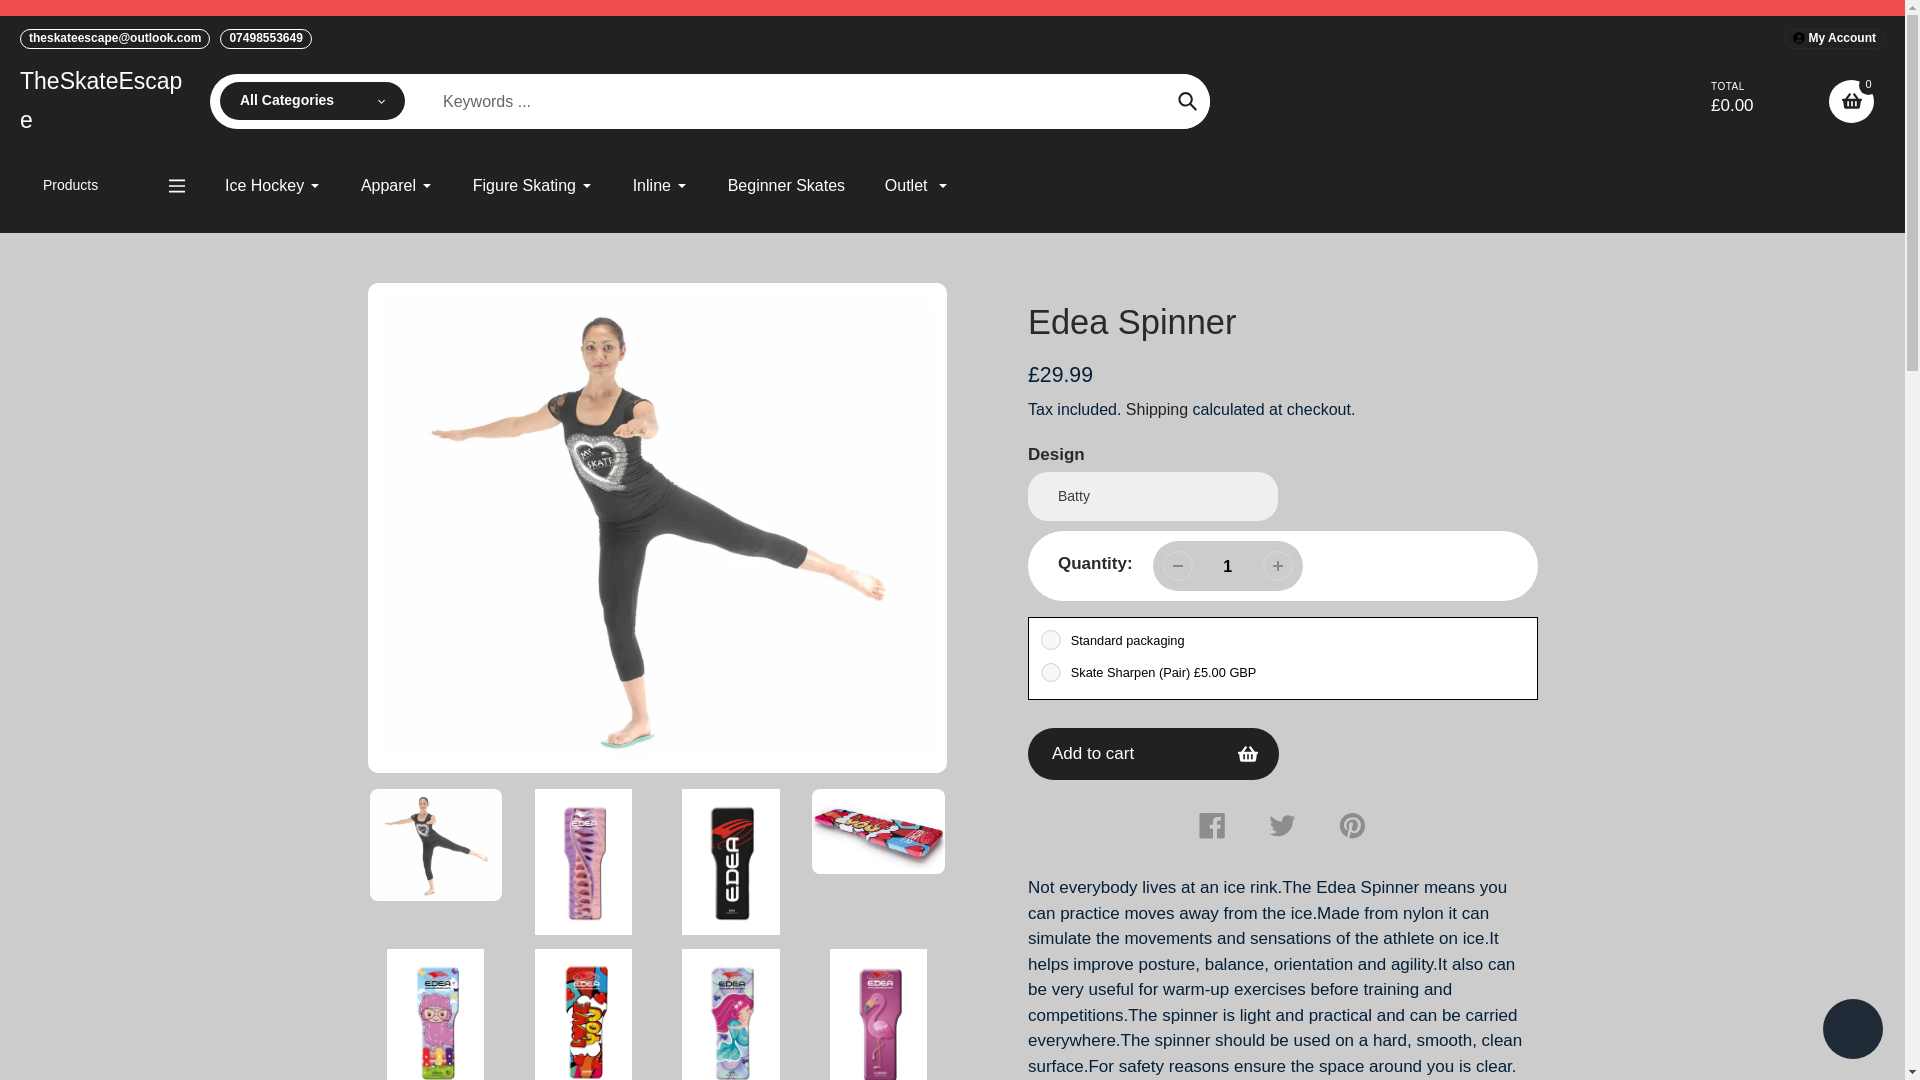 This screenshot has width=1920, height=1080. What do you see at coordinates (1050, 640) in the screenshot?
I see `0` at bounding box center [1050, 640].